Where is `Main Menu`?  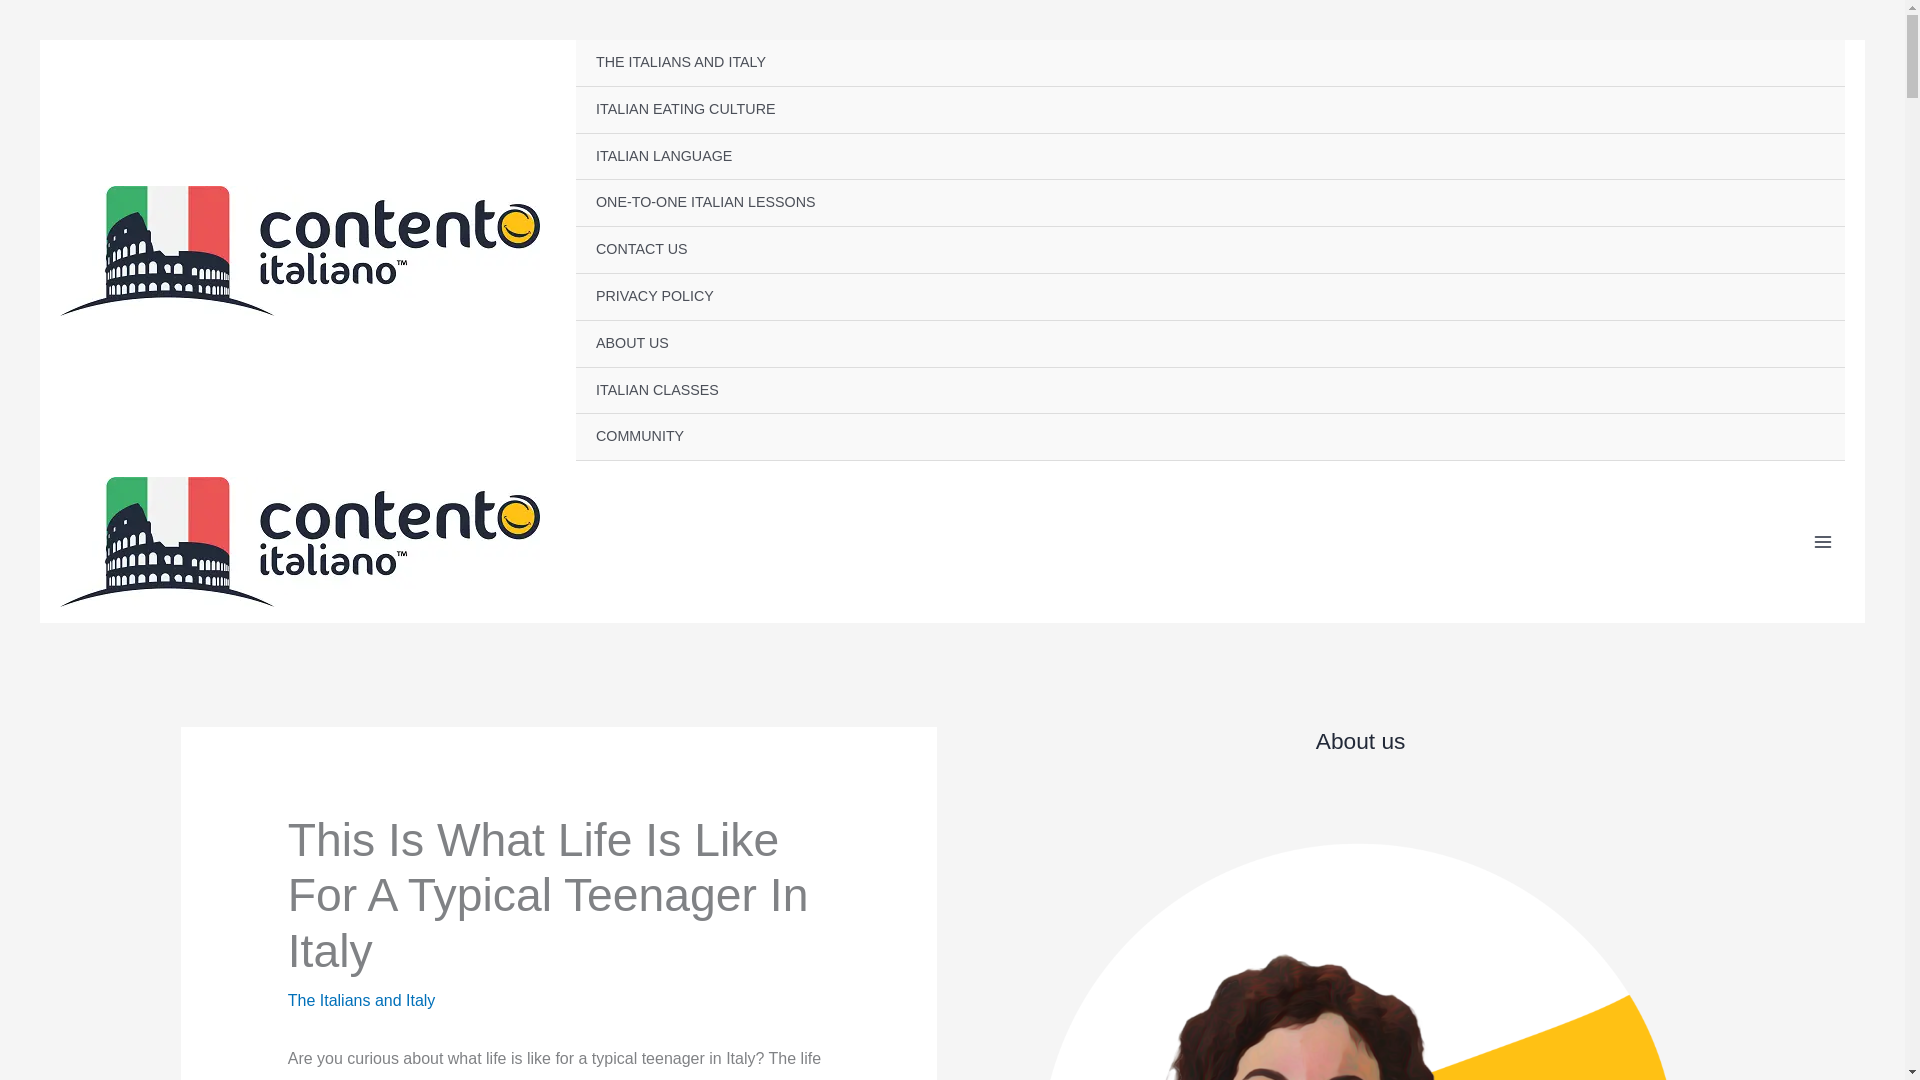
Main Menu is located at coordinates (1822, 541).